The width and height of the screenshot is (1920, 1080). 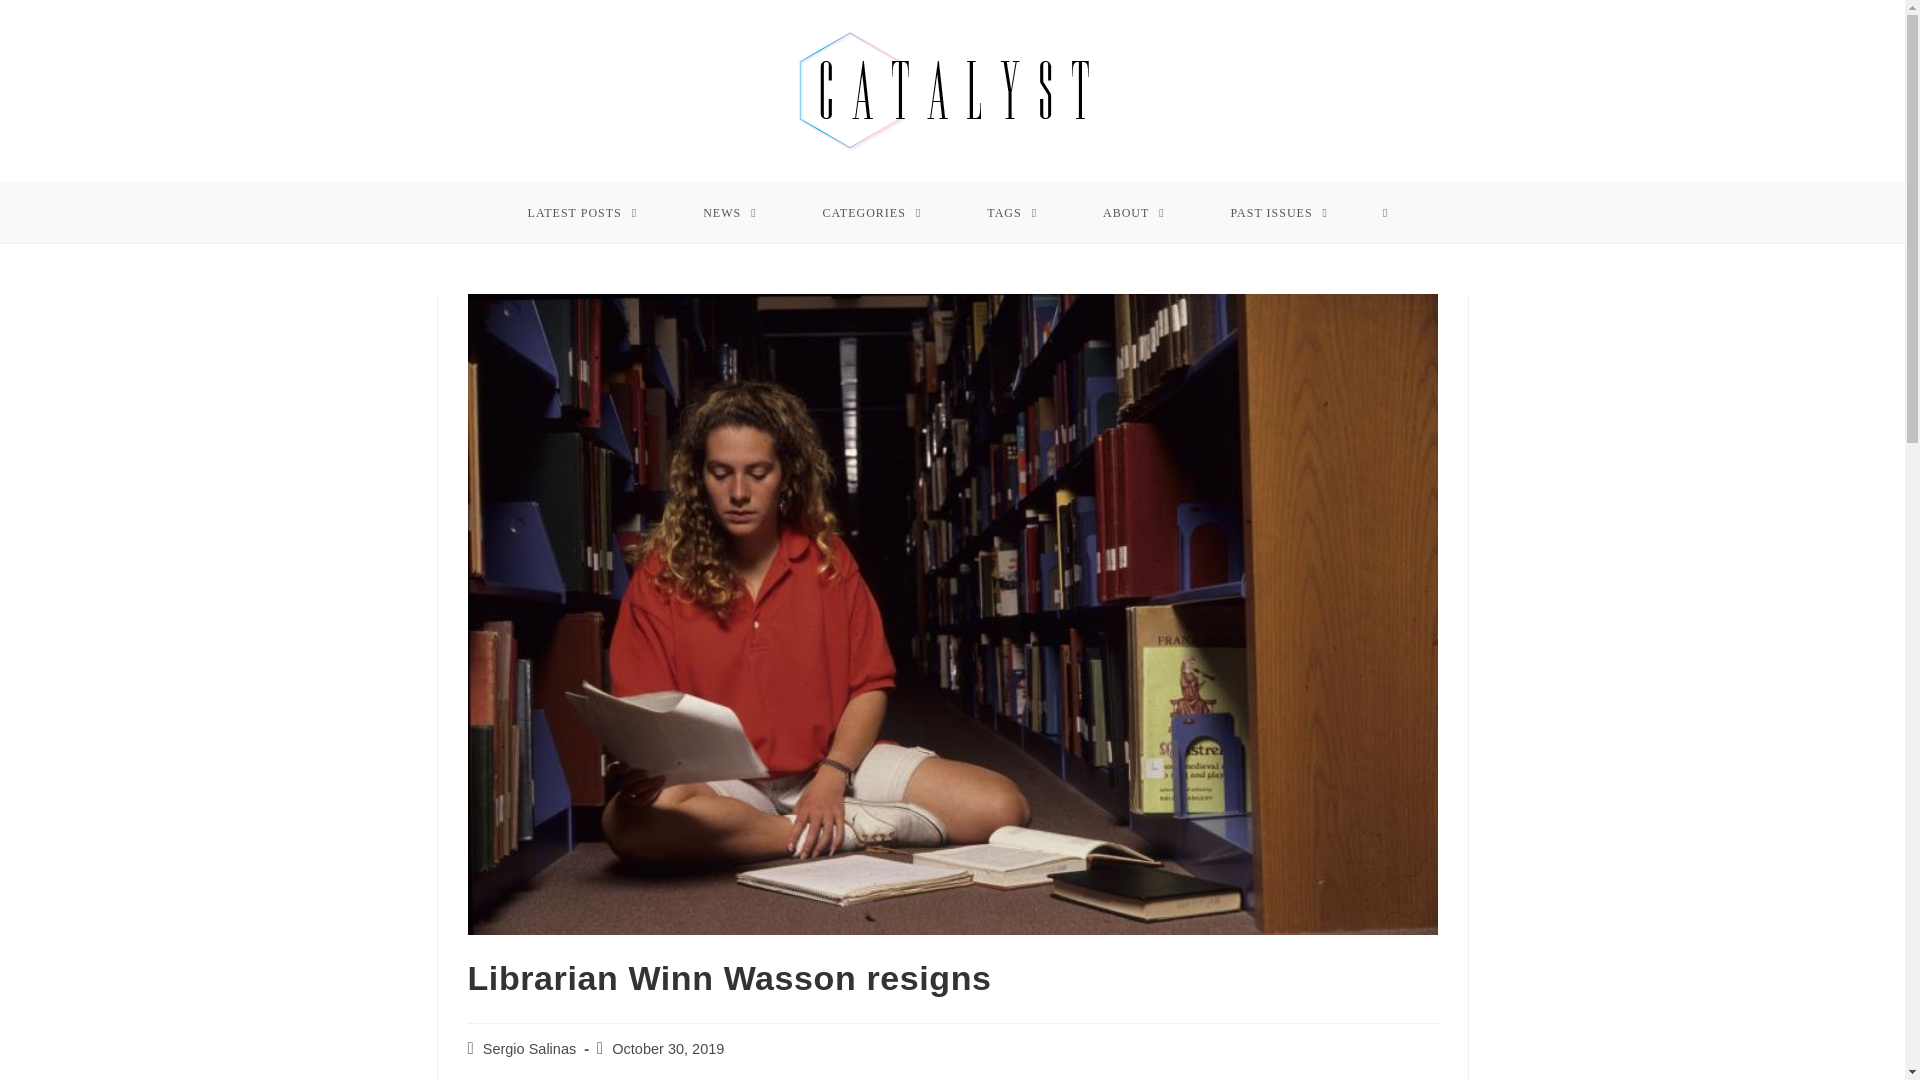 What do you see at coordinates (530, 1049) in the screenshot?
I see `Sergio Salinas` at bounding box center [530, 1049].